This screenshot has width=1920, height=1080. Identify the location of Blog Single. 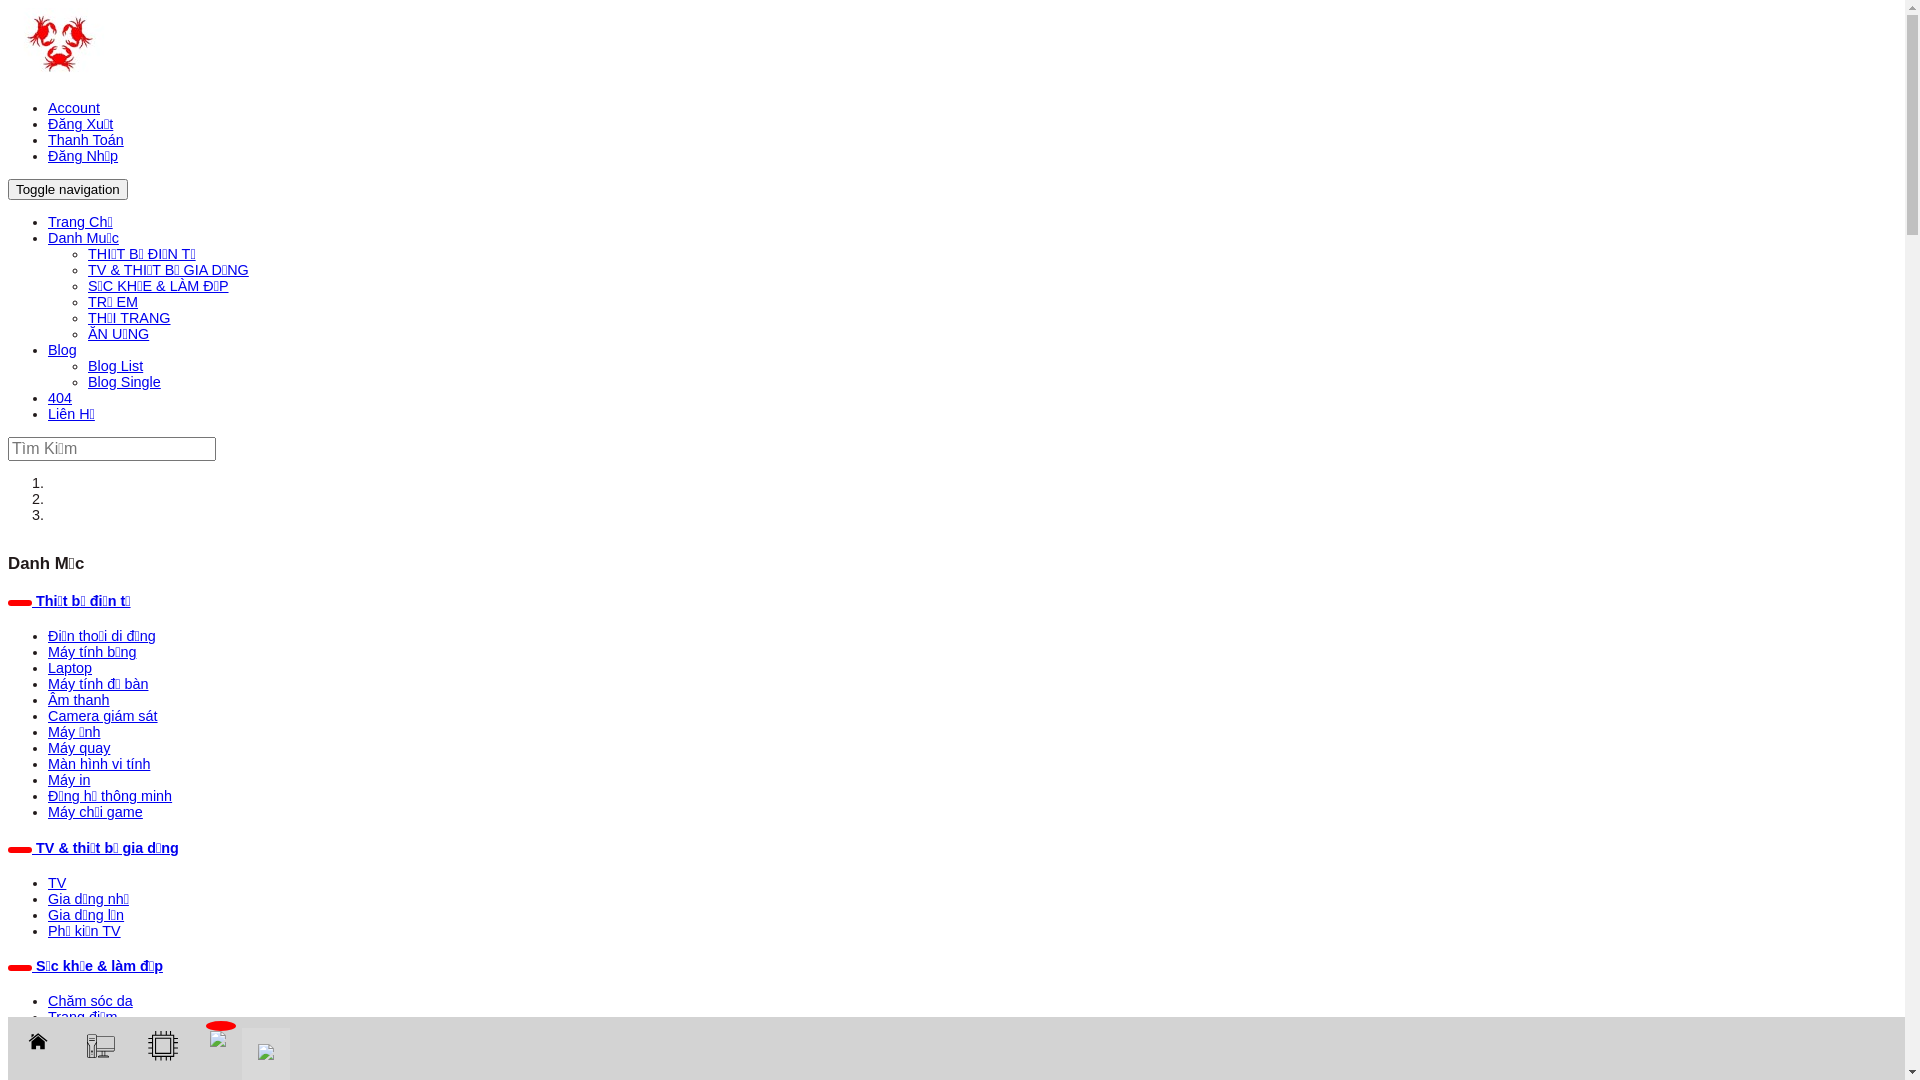
(124, 382).